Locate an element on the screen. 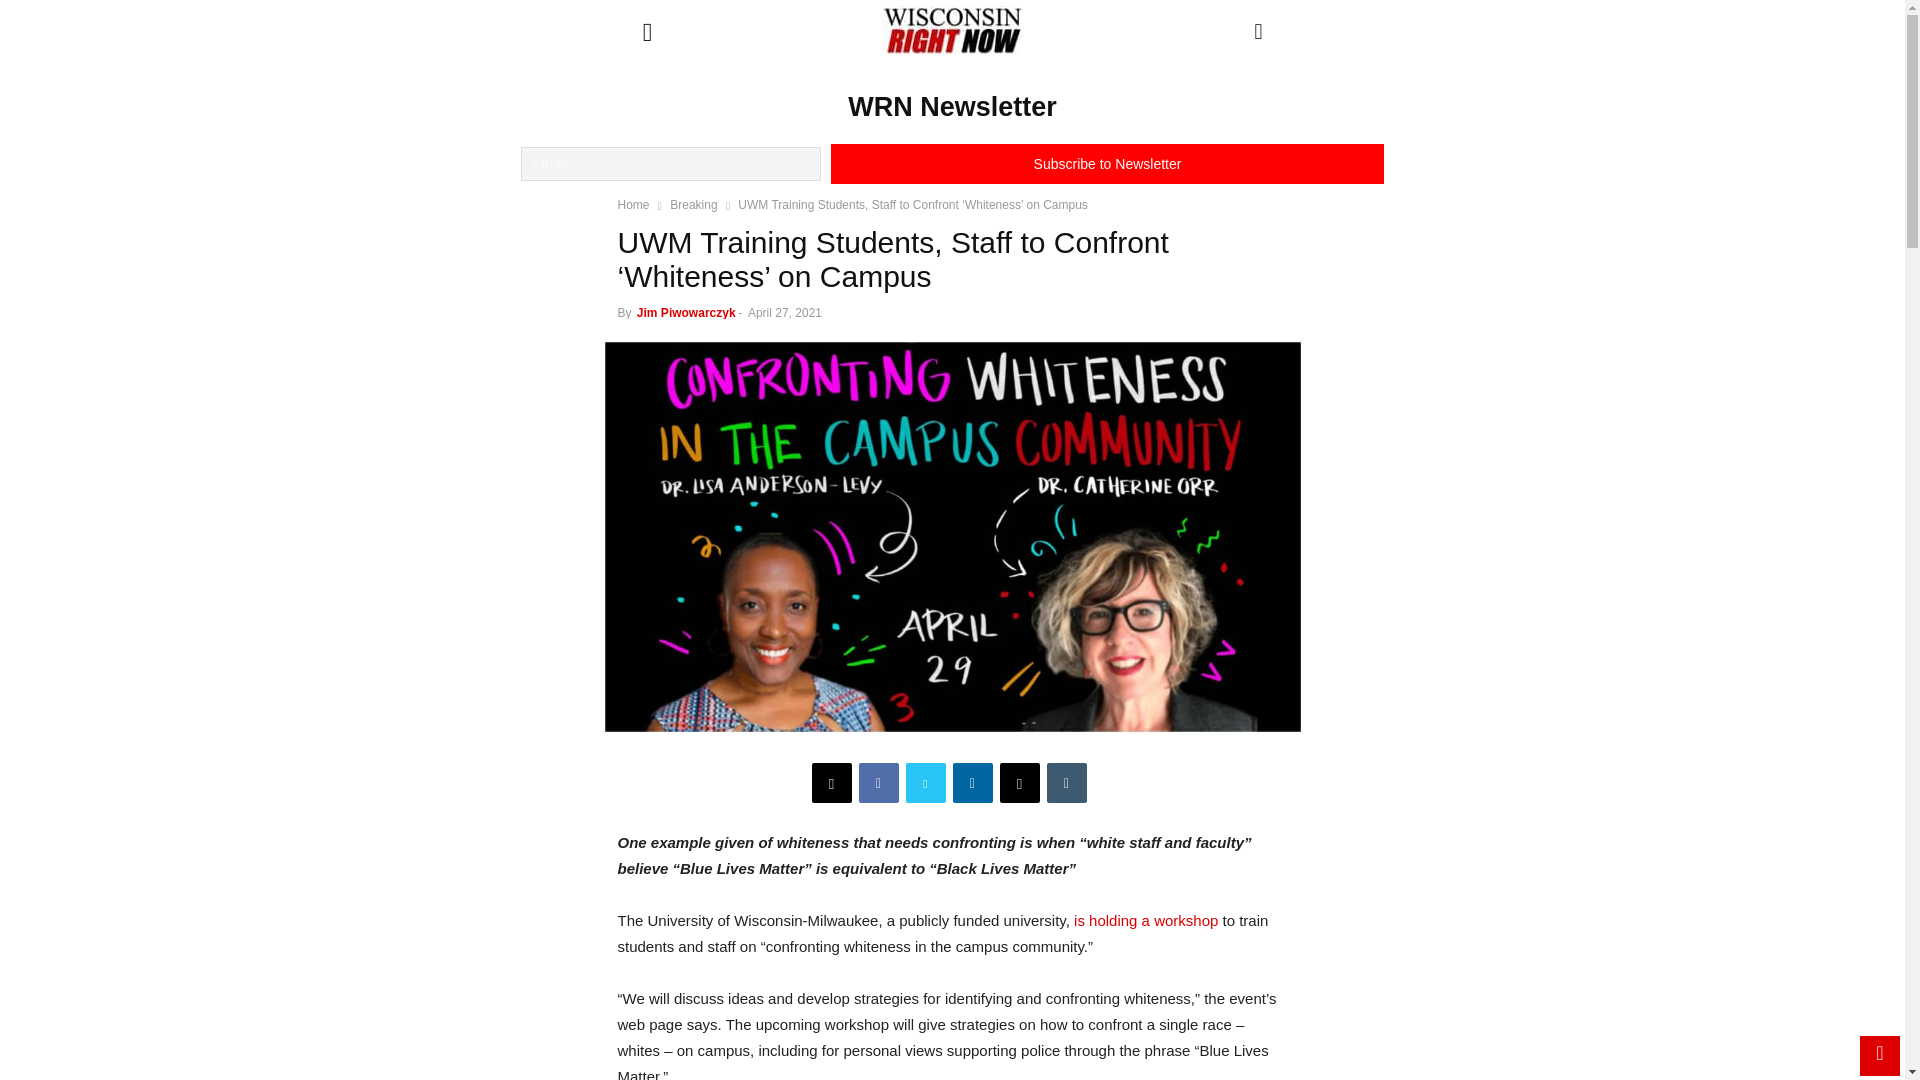  is holding a workshop is located at coordinates (1145, 920).